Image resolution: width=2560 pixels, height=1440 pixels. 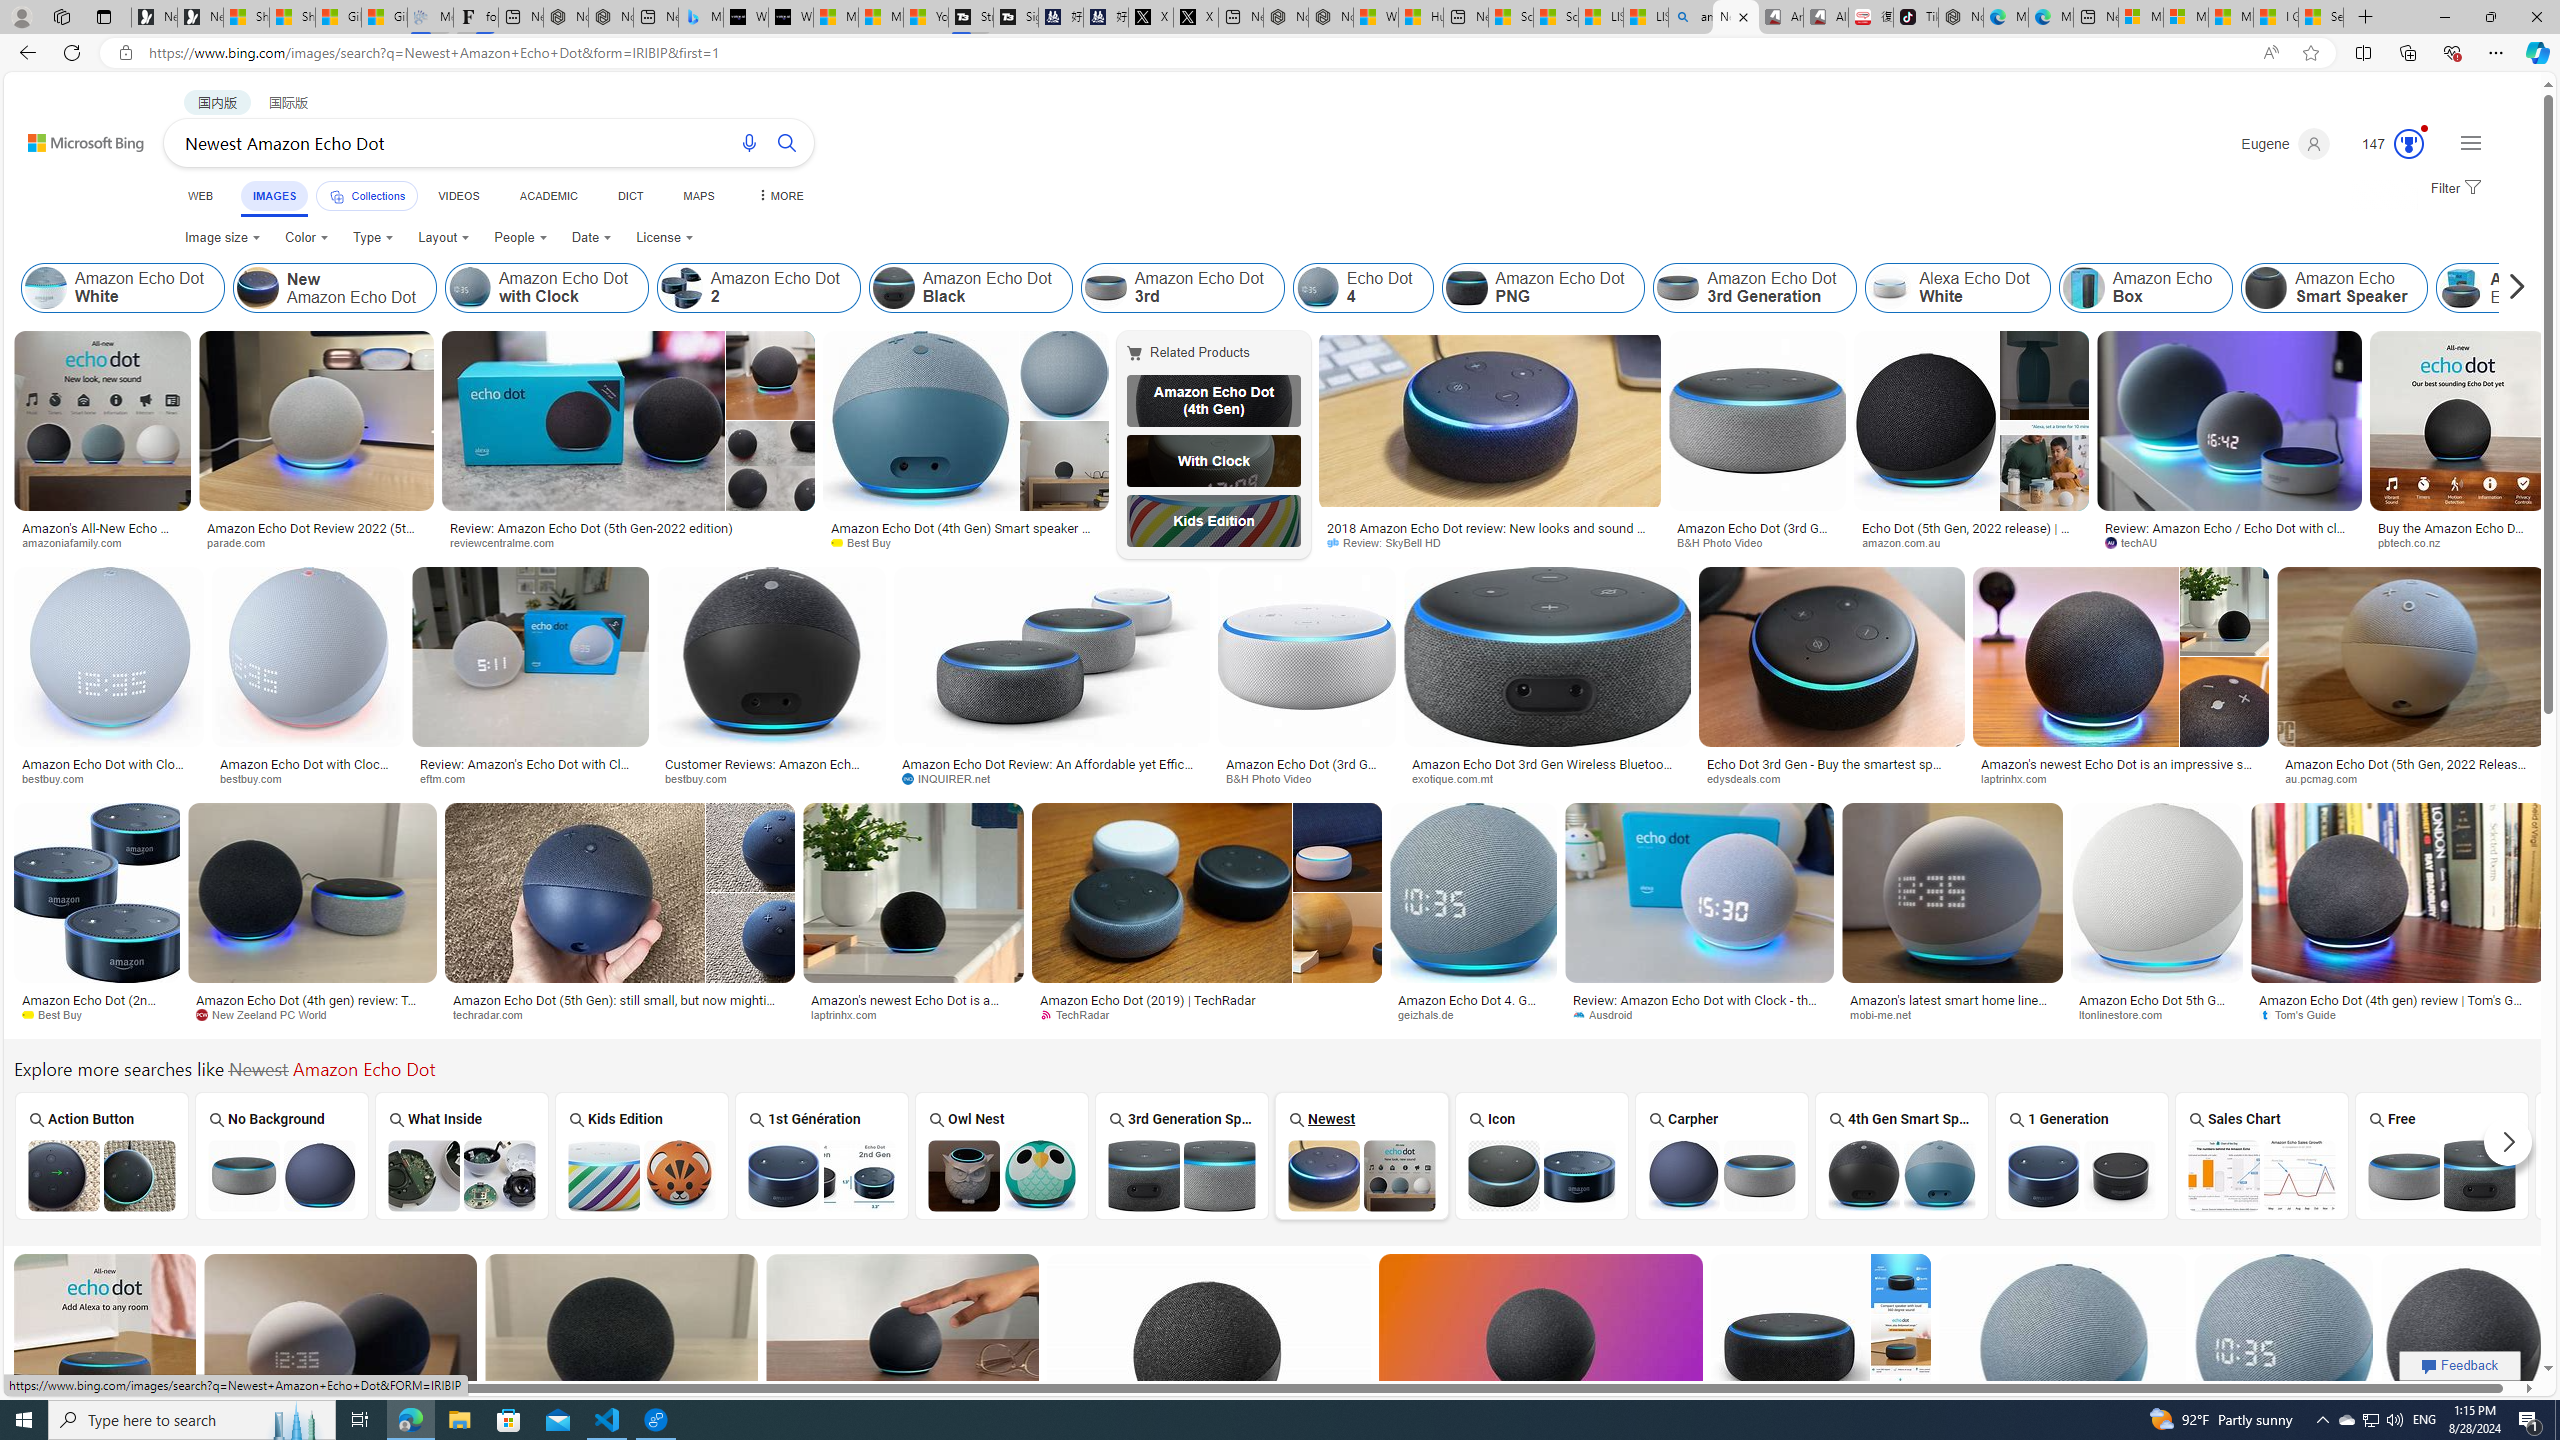 What do you see at coordinates (306, 238) in the screenshot?
I see `Color` at bounding box center [306, 238].